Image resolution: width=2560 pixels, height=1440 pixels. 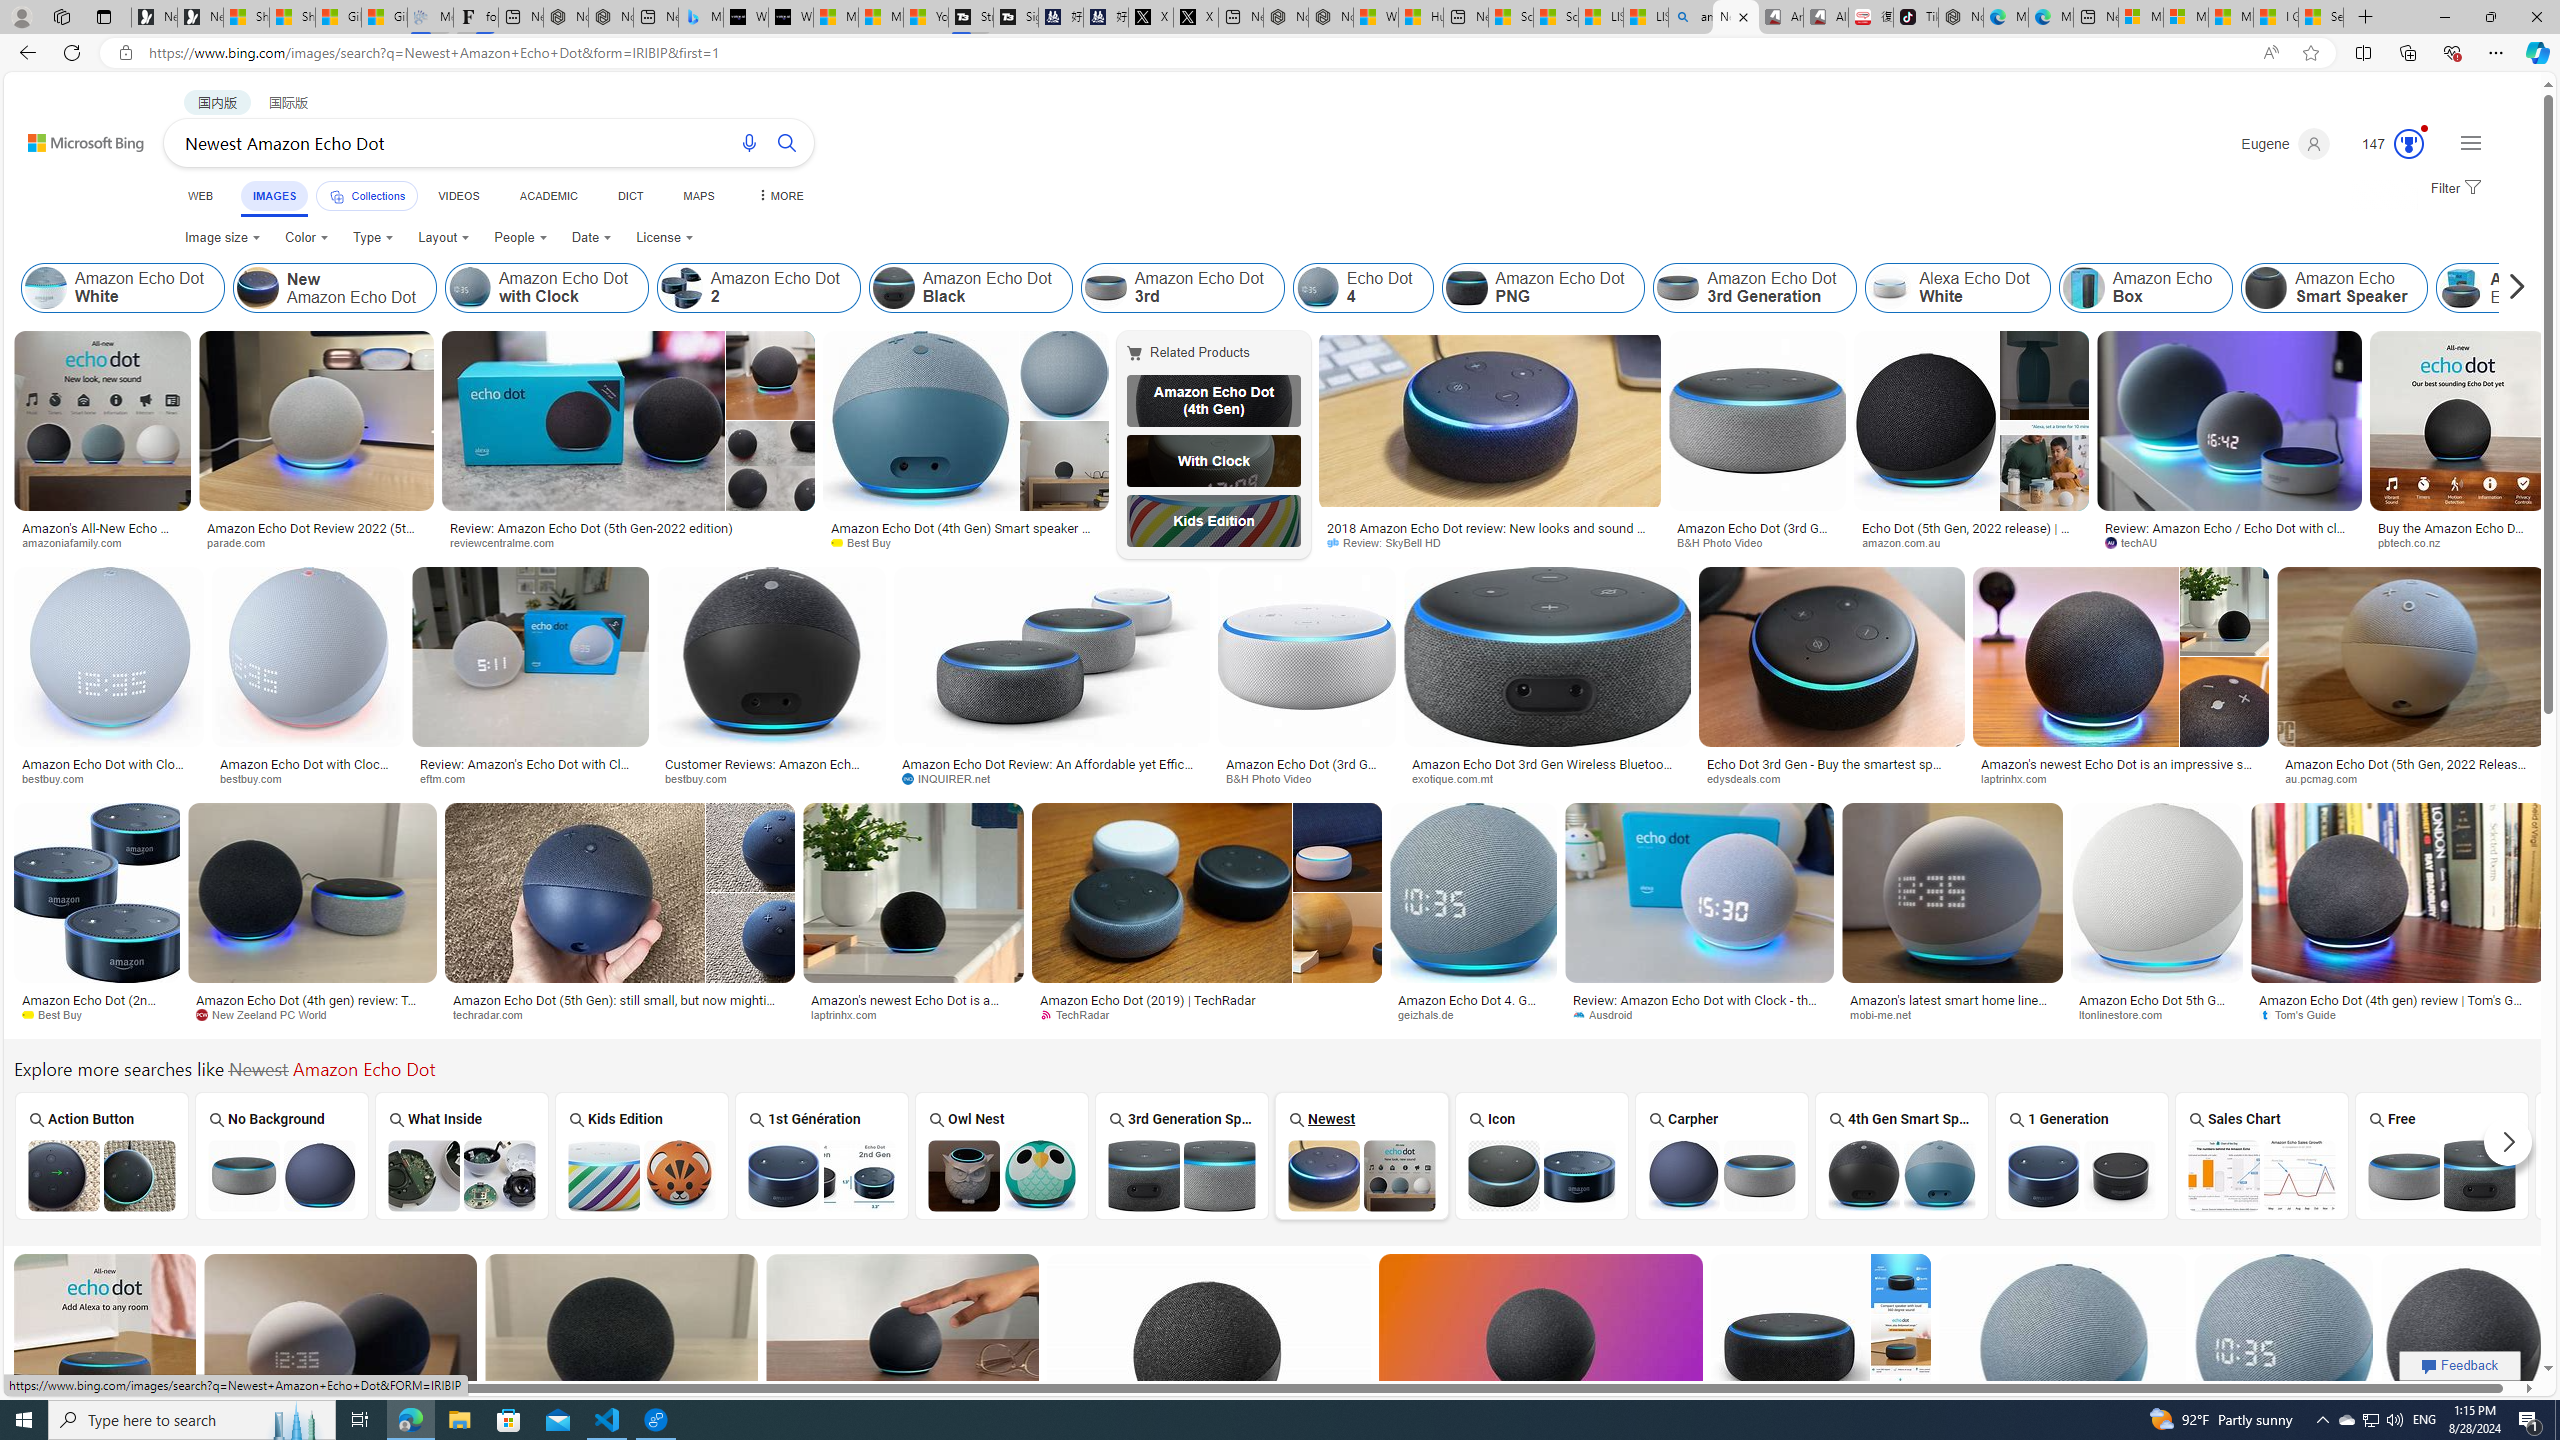 What do you see at coordinates (306, 238) in the screenshot?
I see `Color` at bounding box center [306, 238].